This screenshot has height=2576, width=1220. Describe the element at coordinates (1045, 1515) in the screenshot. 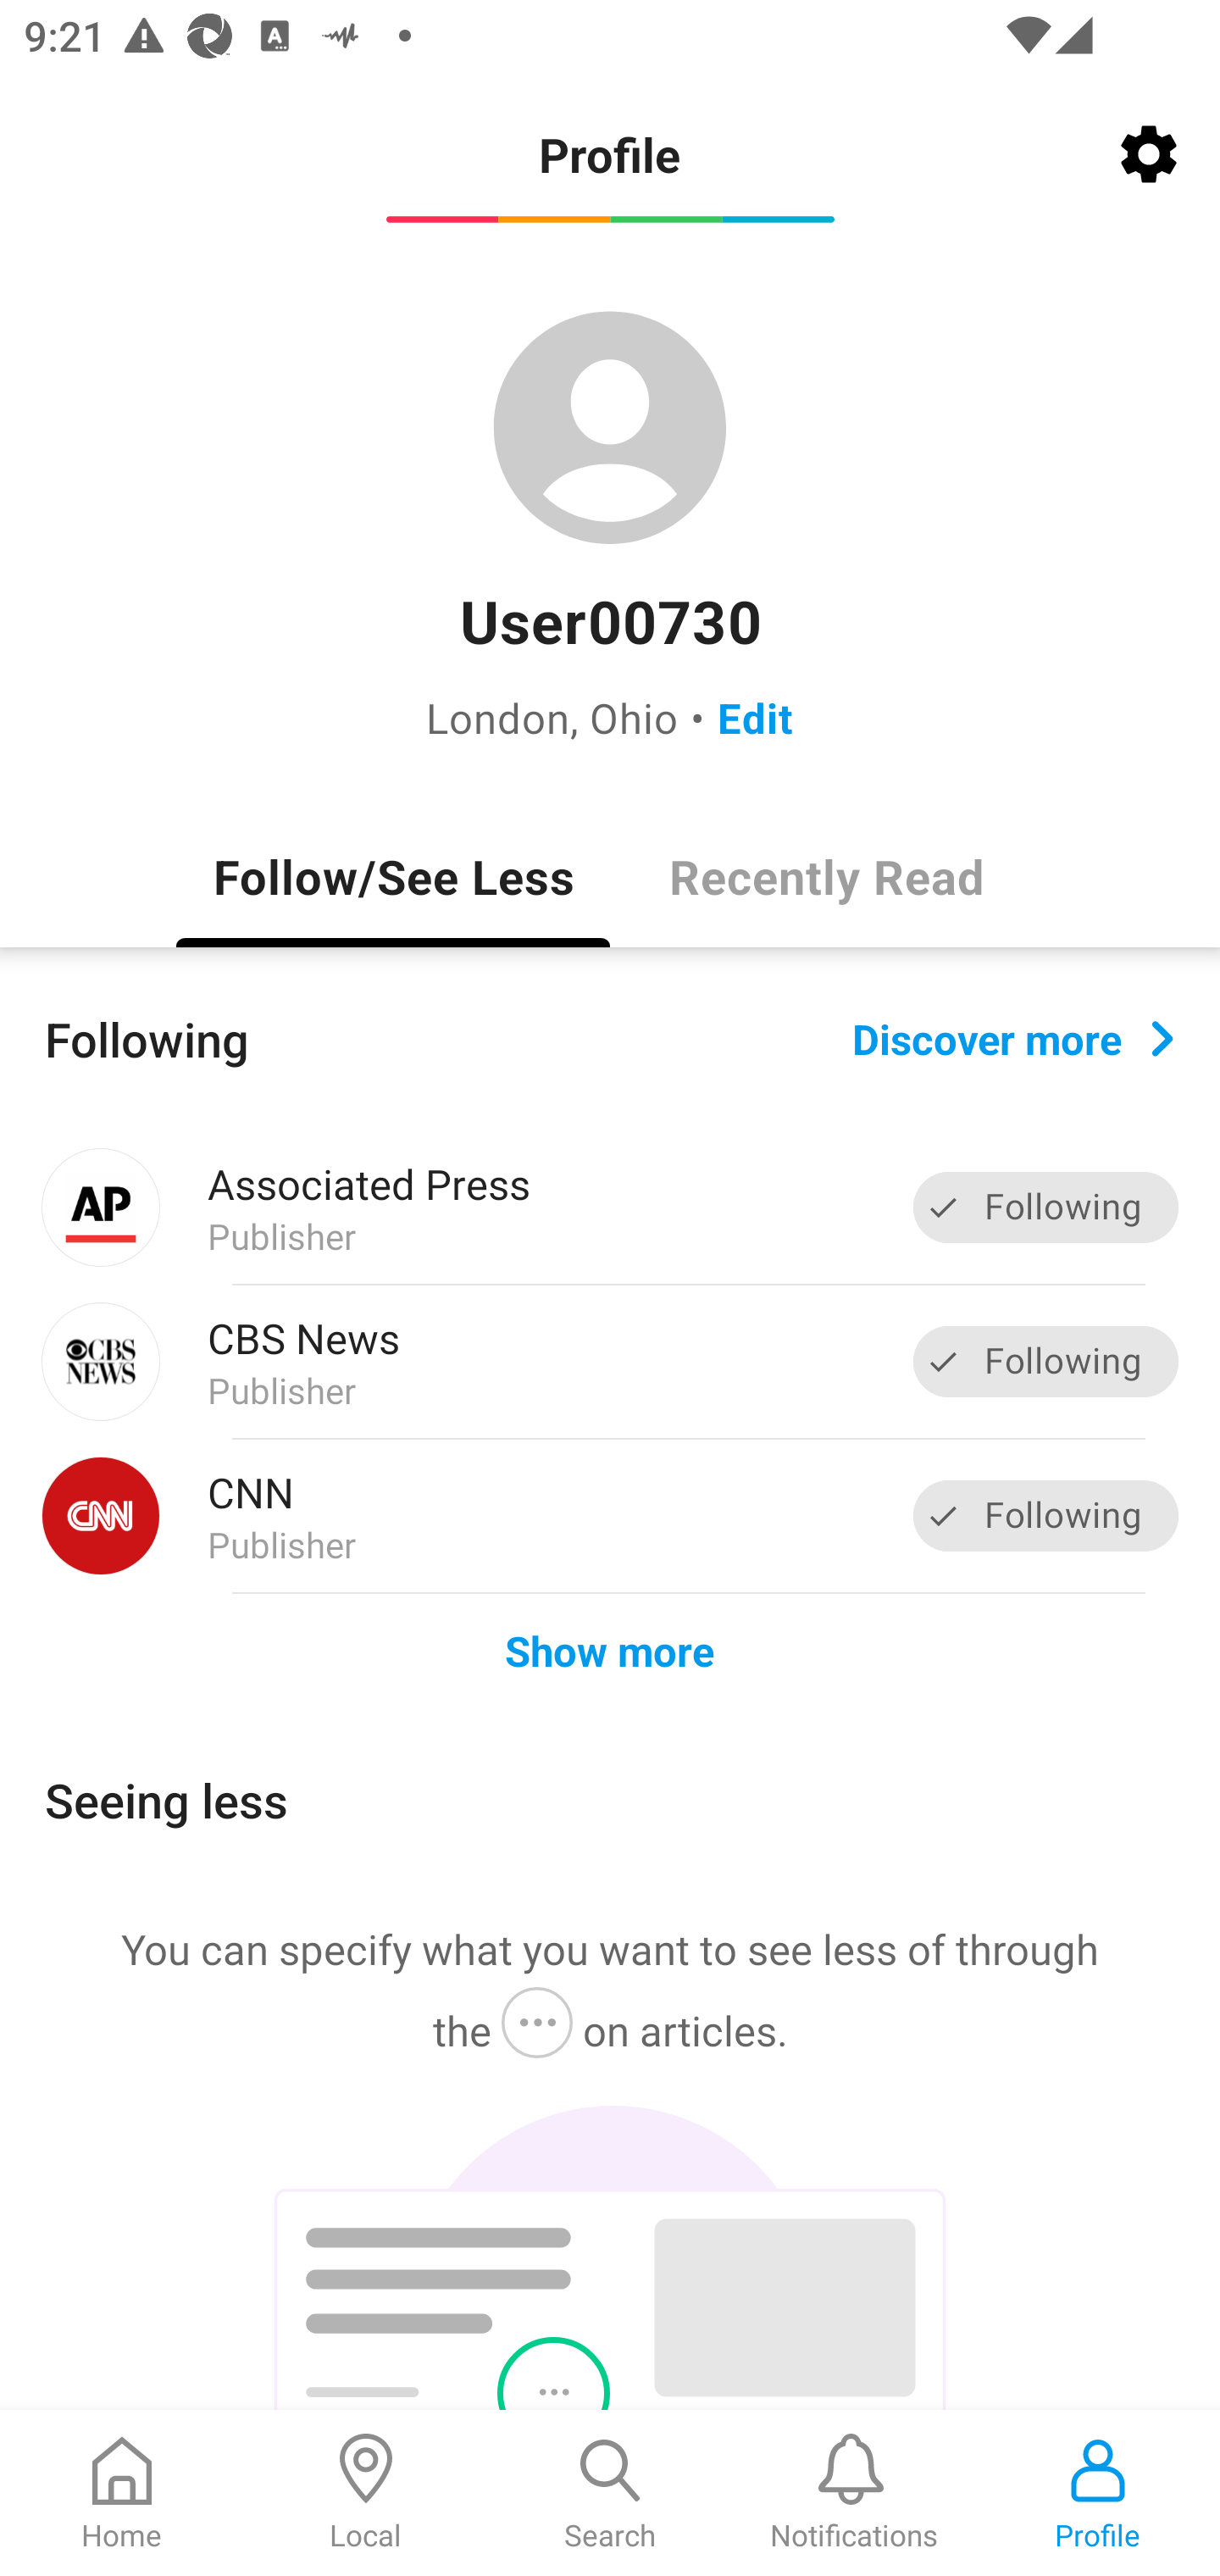

I see `Following` at that location.